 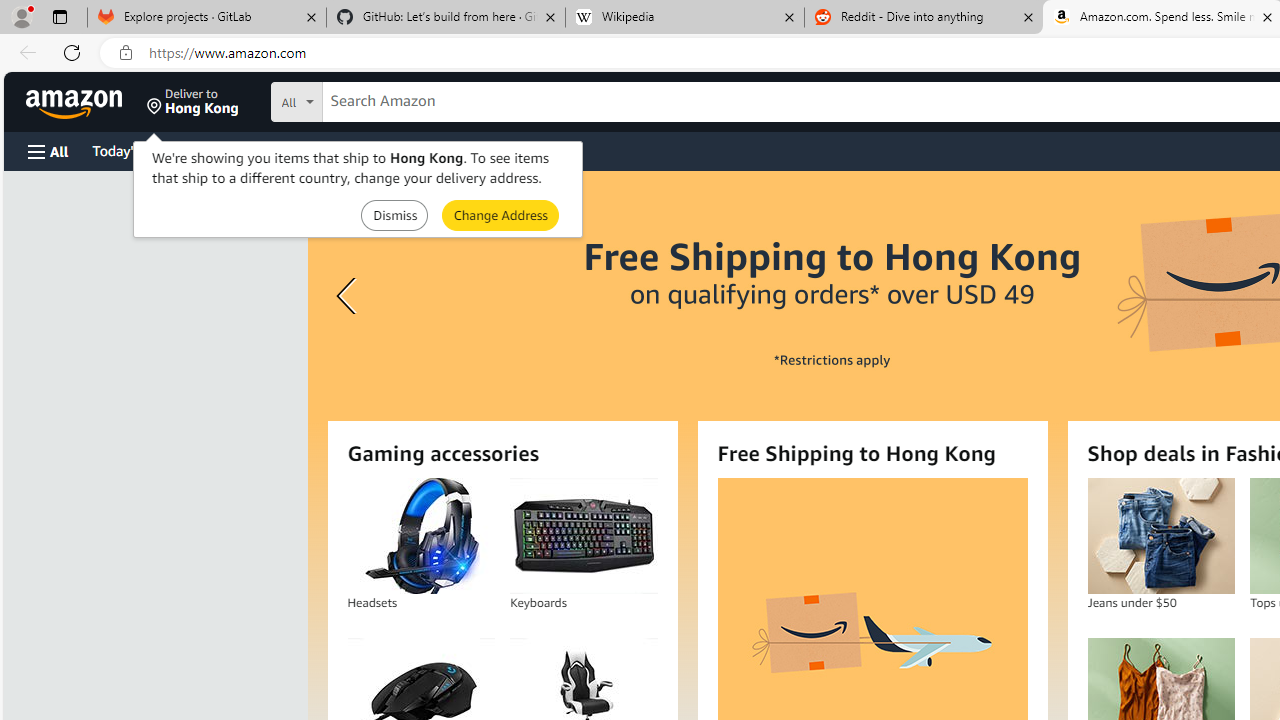 What do you see at coordinates (924, 18) in the screenshot?
I see `Reddit - Dive into anything` at bounding box center [924, 18].